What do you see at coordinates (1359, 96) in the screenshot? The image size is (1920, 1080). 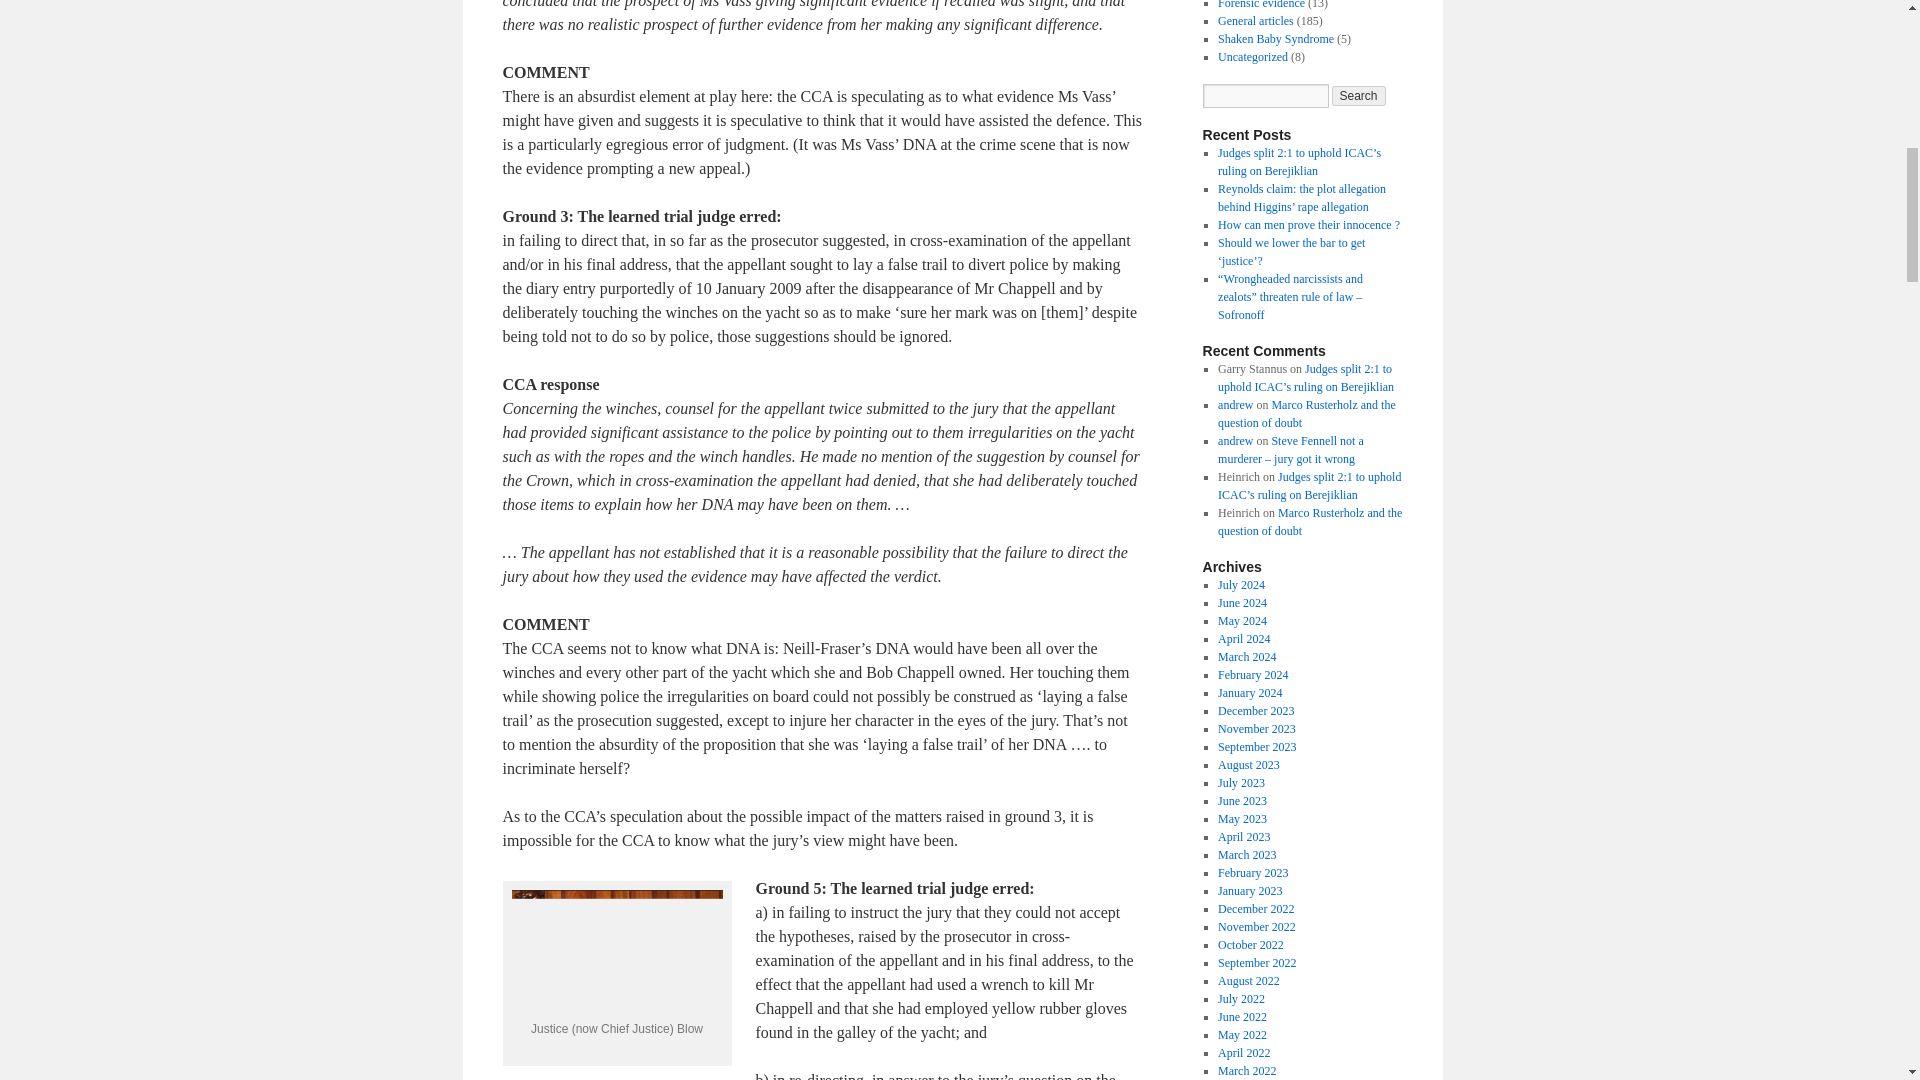 I see `Search` at bounding box center [1359, 96].